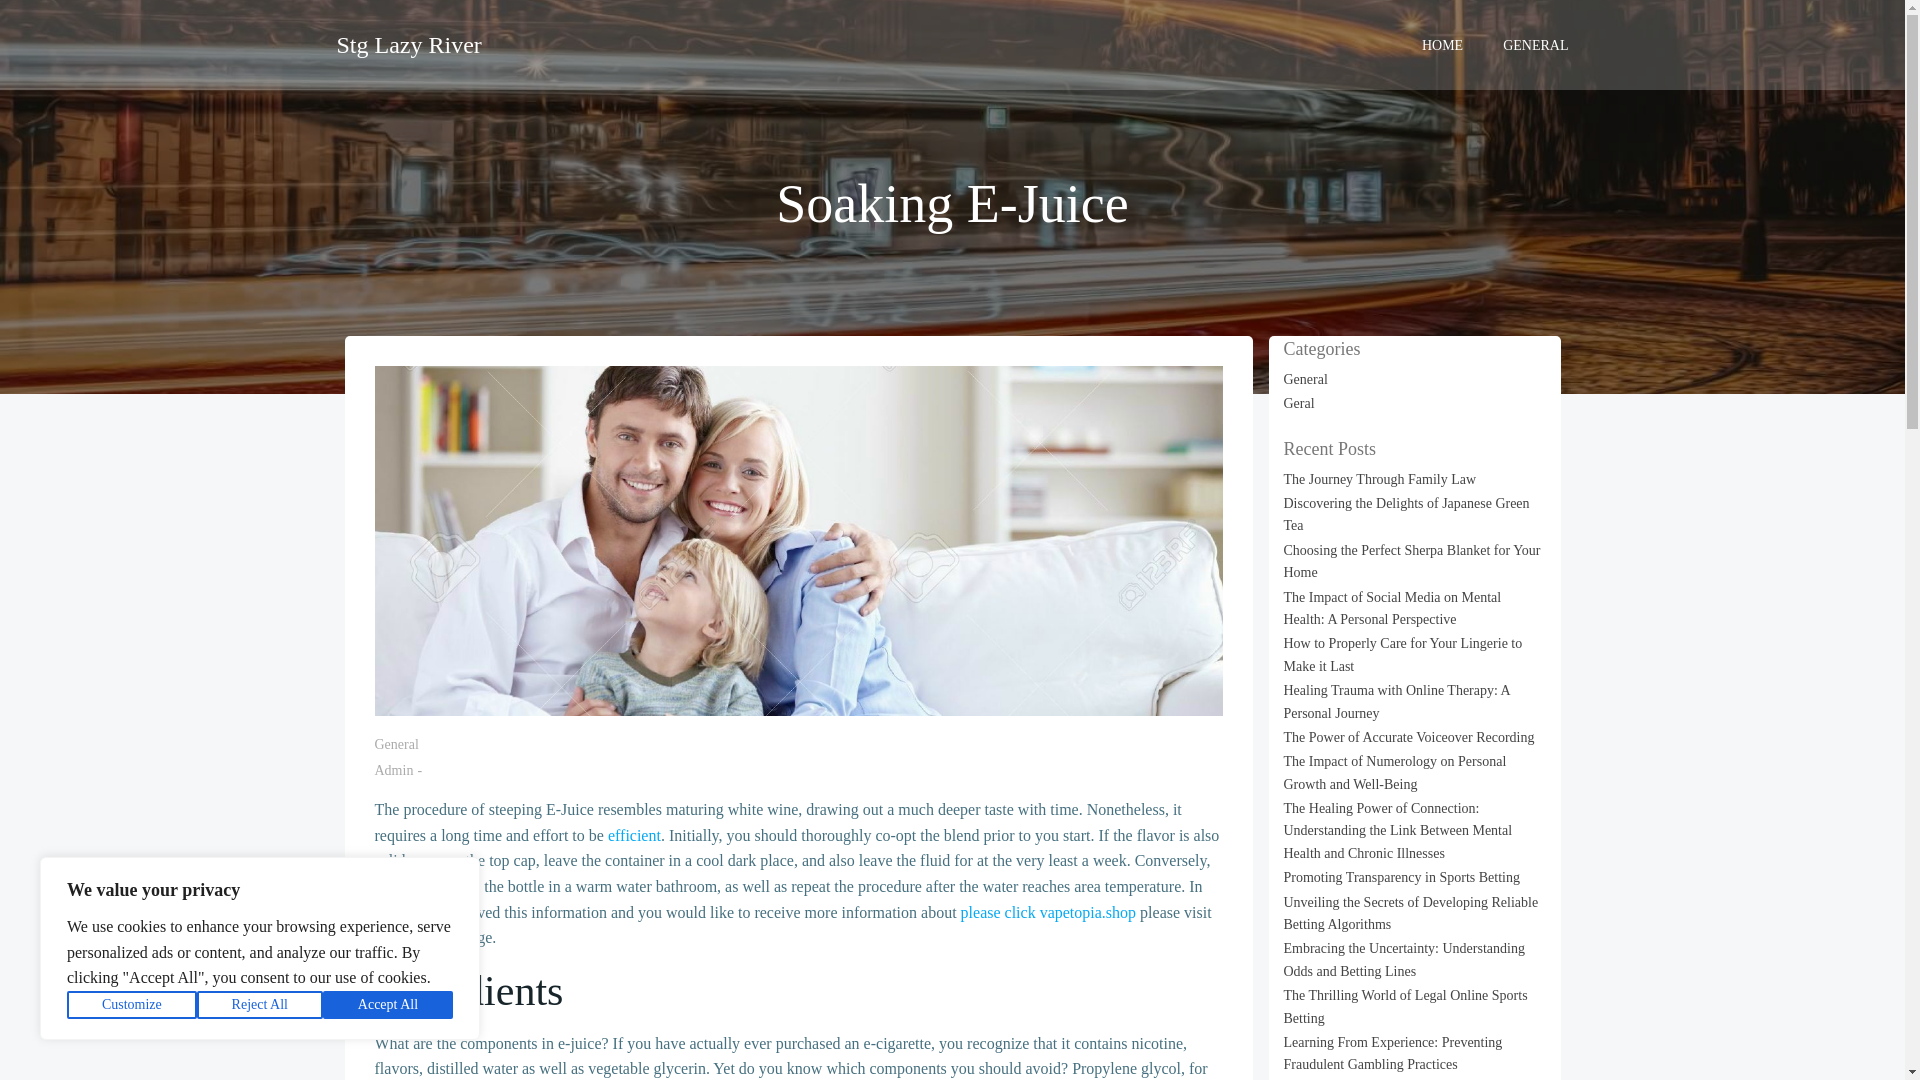  I want to click on GENERAL, so click(1536, 44).